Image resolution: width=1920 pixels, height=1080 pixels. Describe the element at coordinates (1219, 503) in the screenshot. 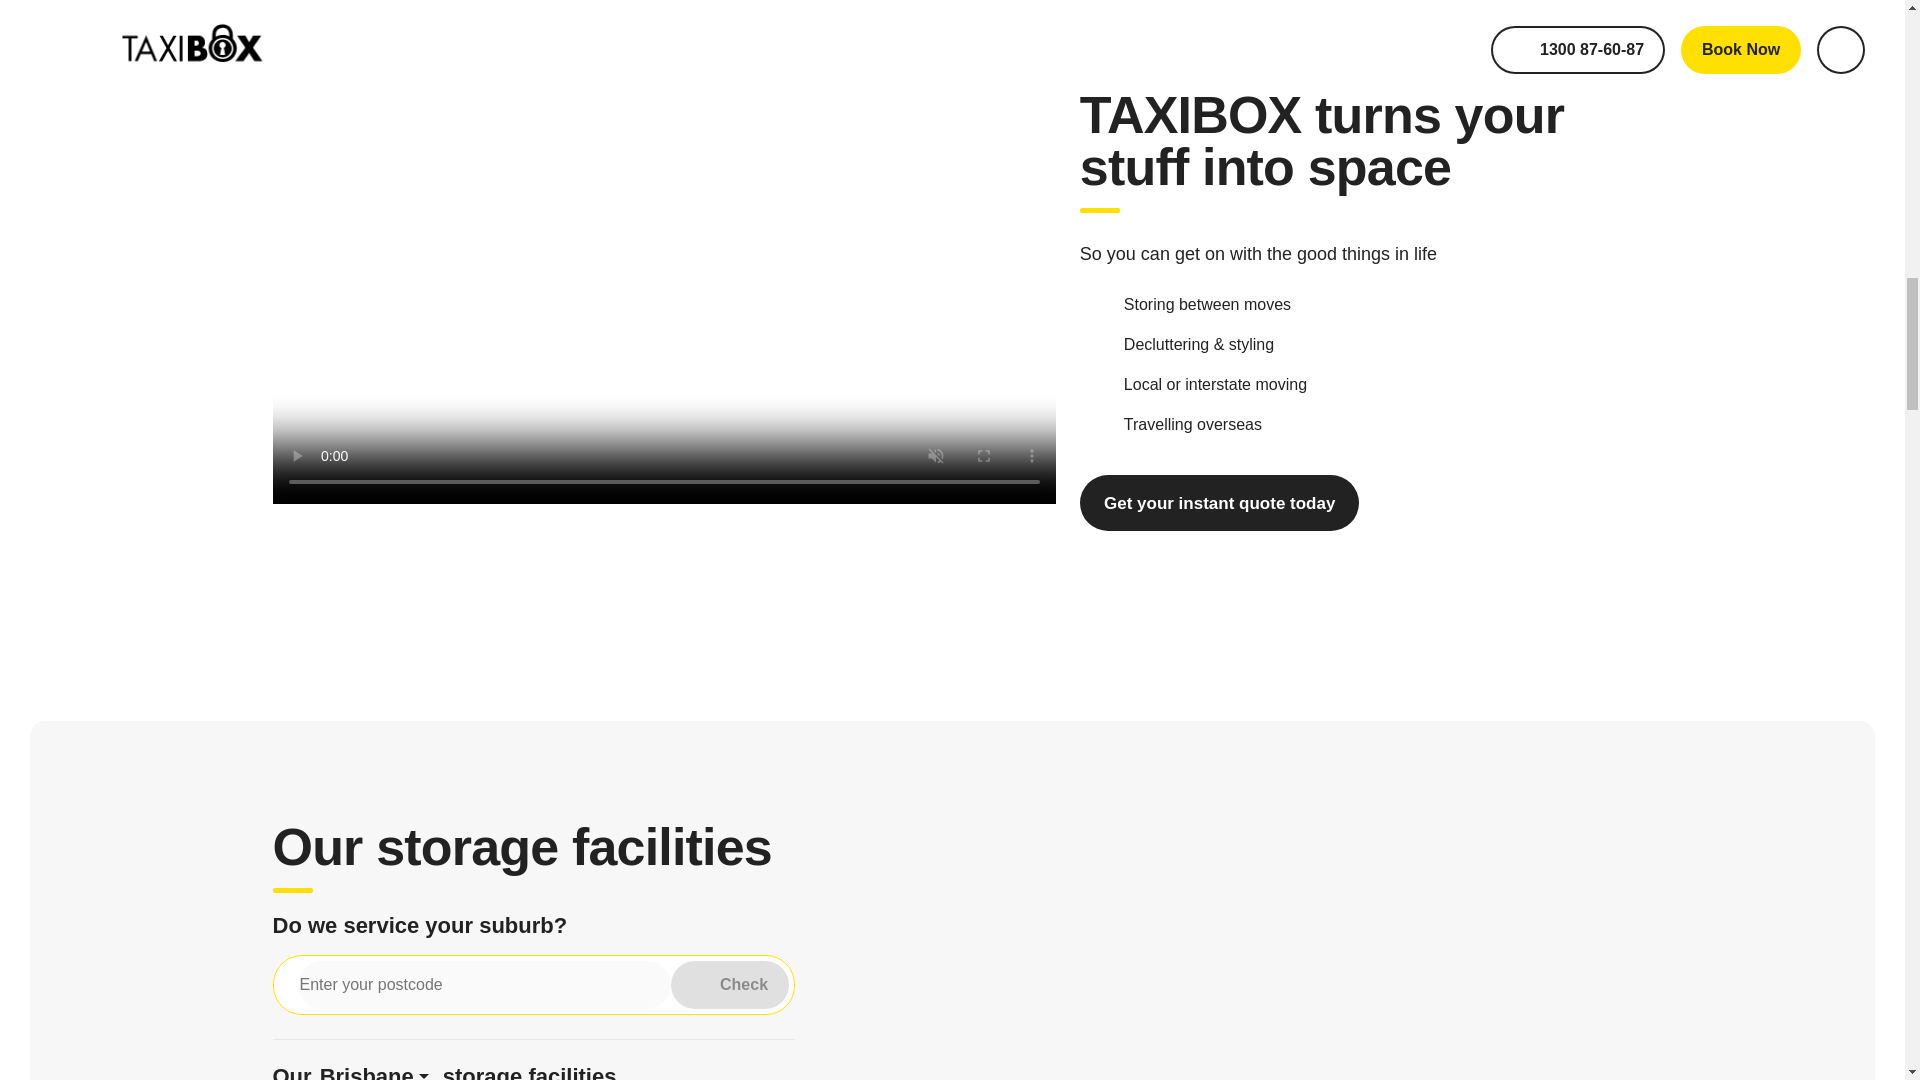

I see `Get your instant quote today` at that location.